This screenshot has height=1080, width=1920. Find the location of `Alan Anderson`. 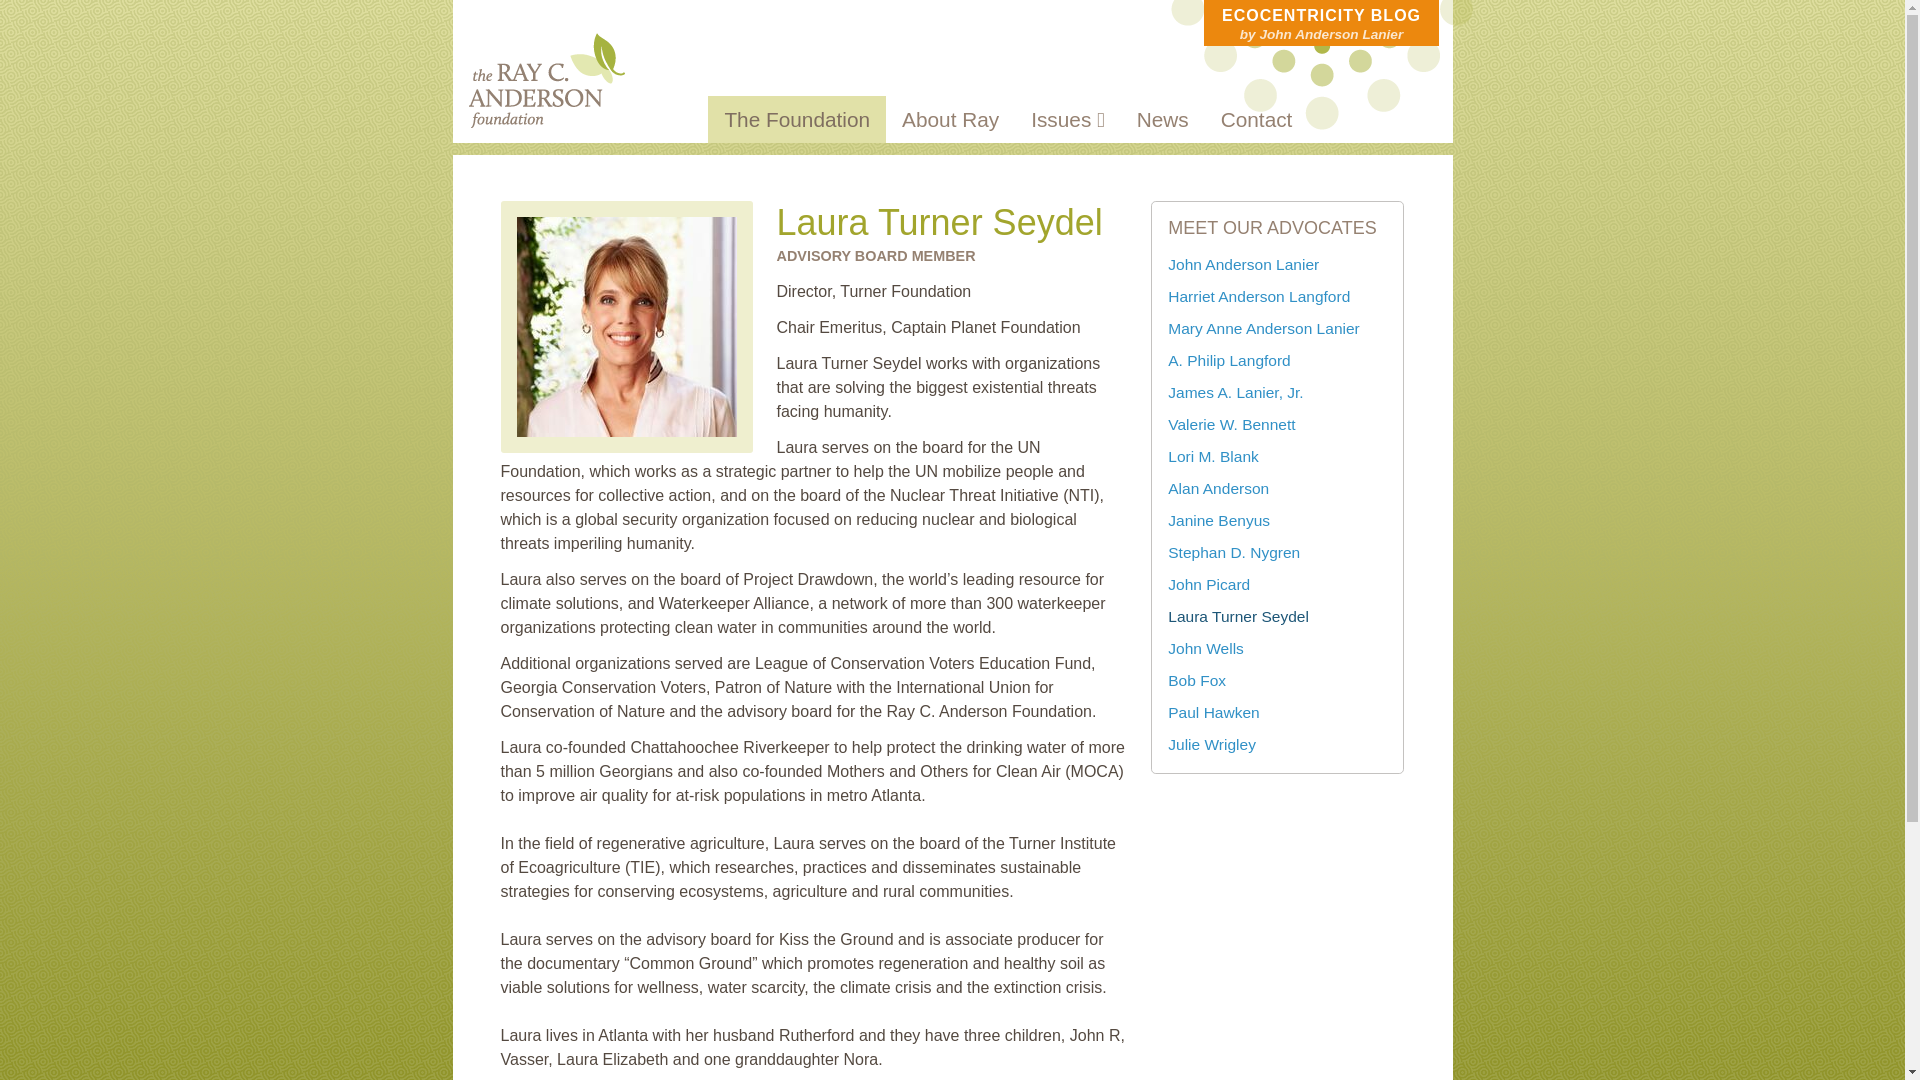

Alan Anderson is located at coordinates (1218, 488).